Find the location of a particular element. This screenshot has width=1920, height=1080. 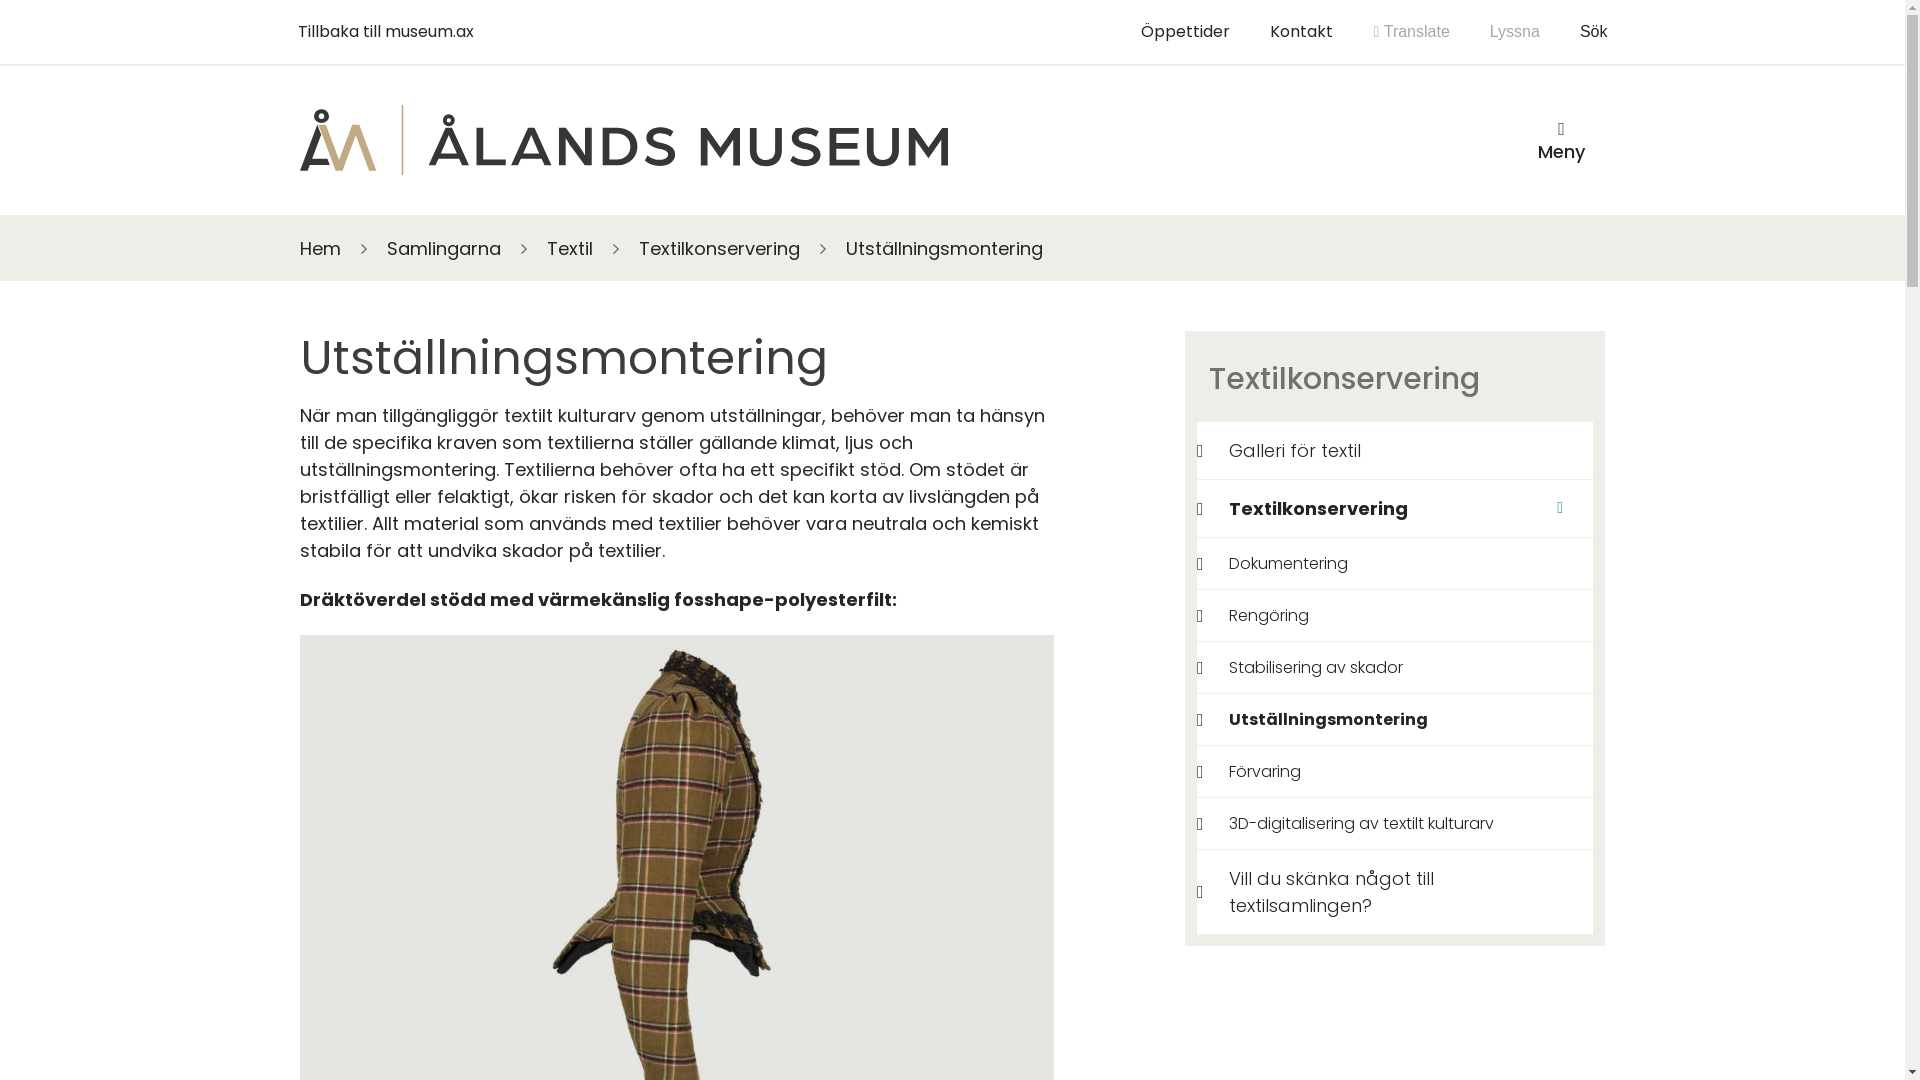

Kontakt is located at coordinates (1302, 32).